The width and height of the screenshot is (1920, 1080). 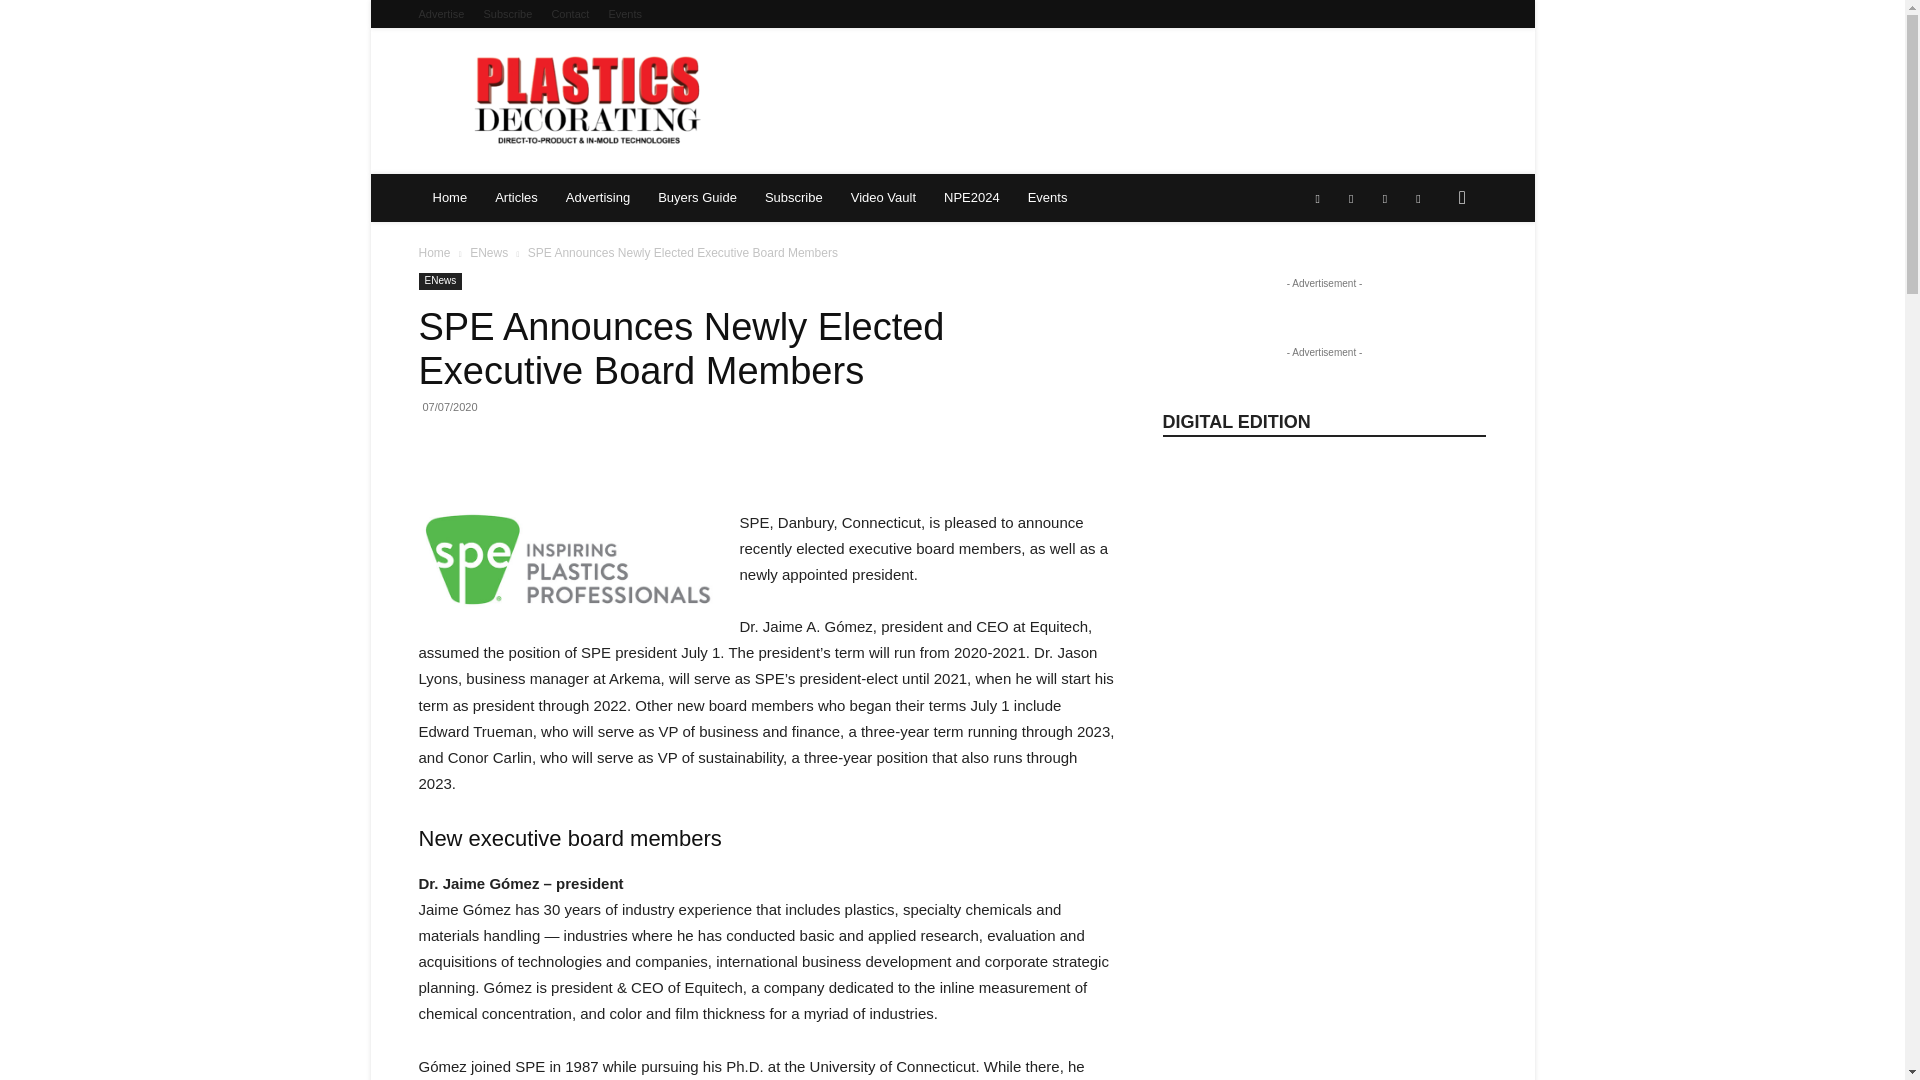 What do you see at coordinates (1418, 198) in the screenshot?
I see `Twitter` at bounding box center [1418, 198].